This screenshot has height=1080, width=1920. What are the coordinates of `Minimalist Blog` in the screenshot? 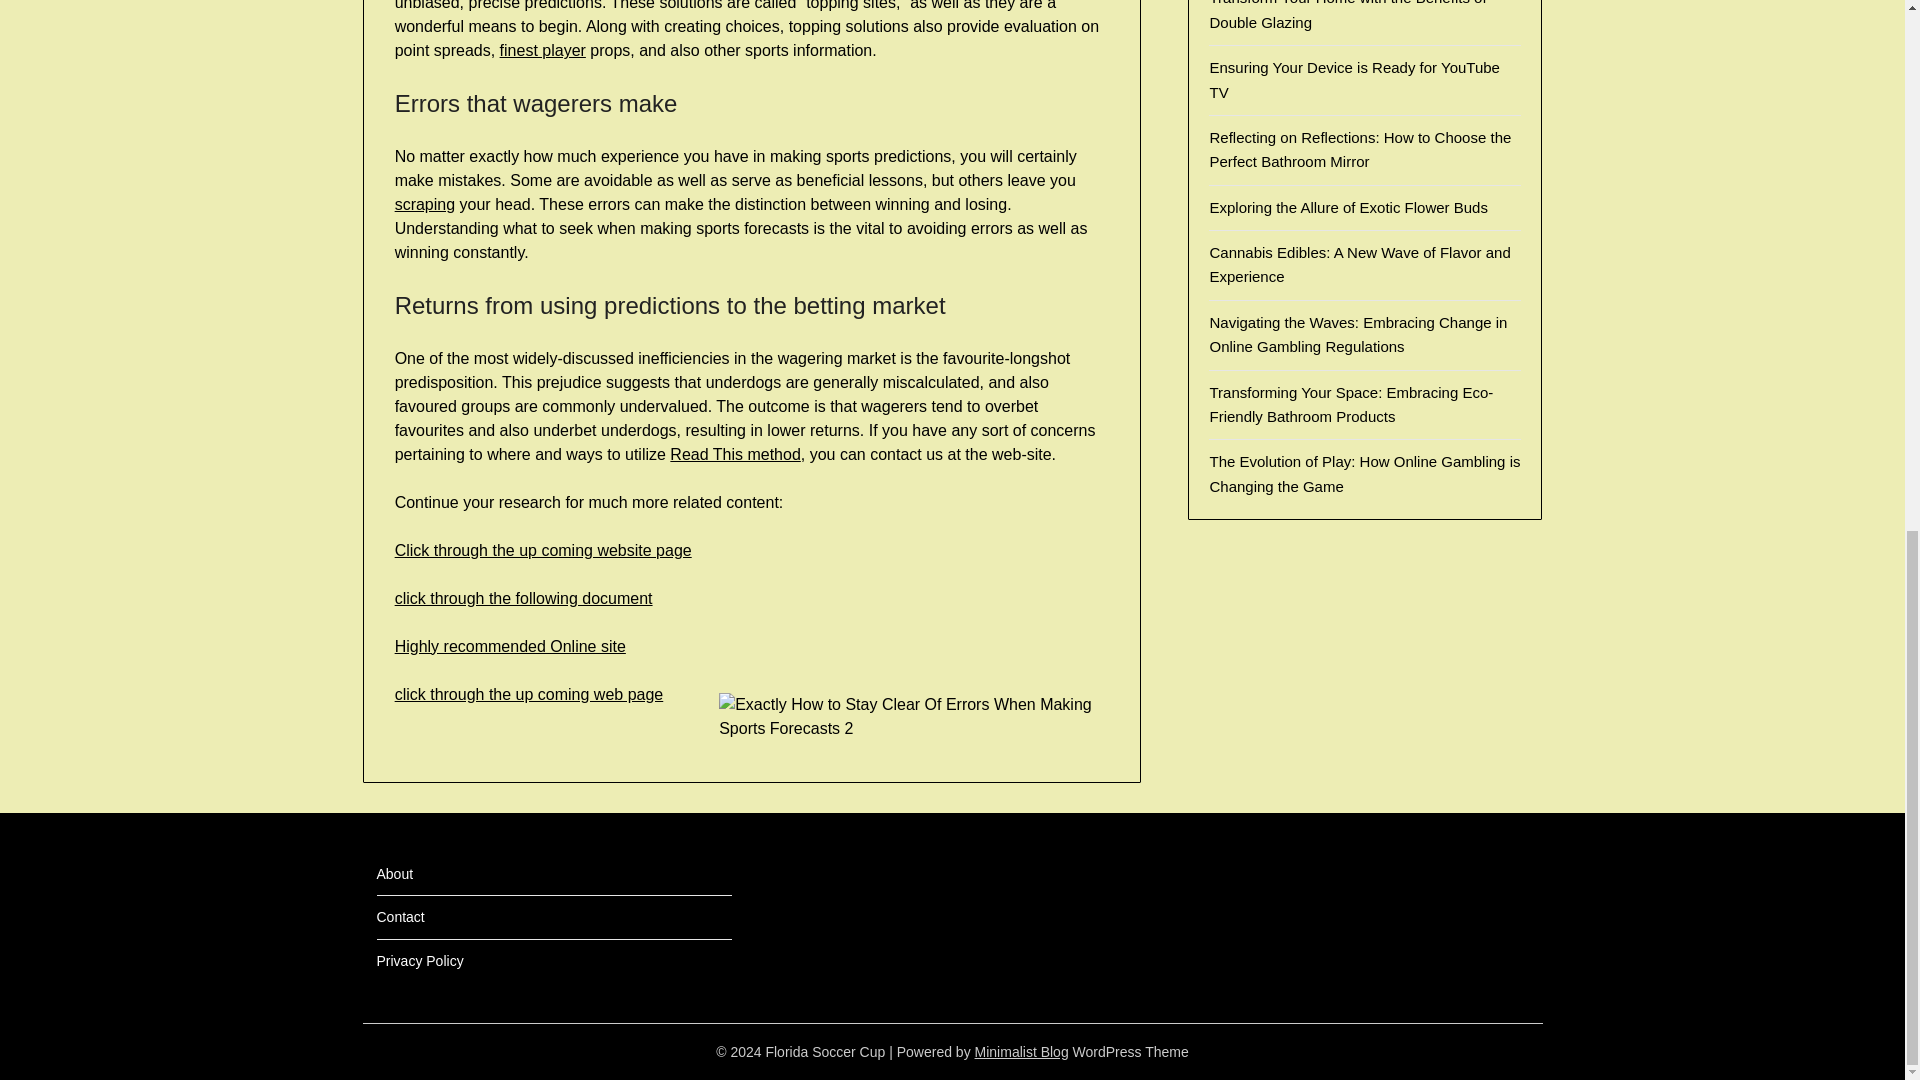 It's located at (1022, 1052).